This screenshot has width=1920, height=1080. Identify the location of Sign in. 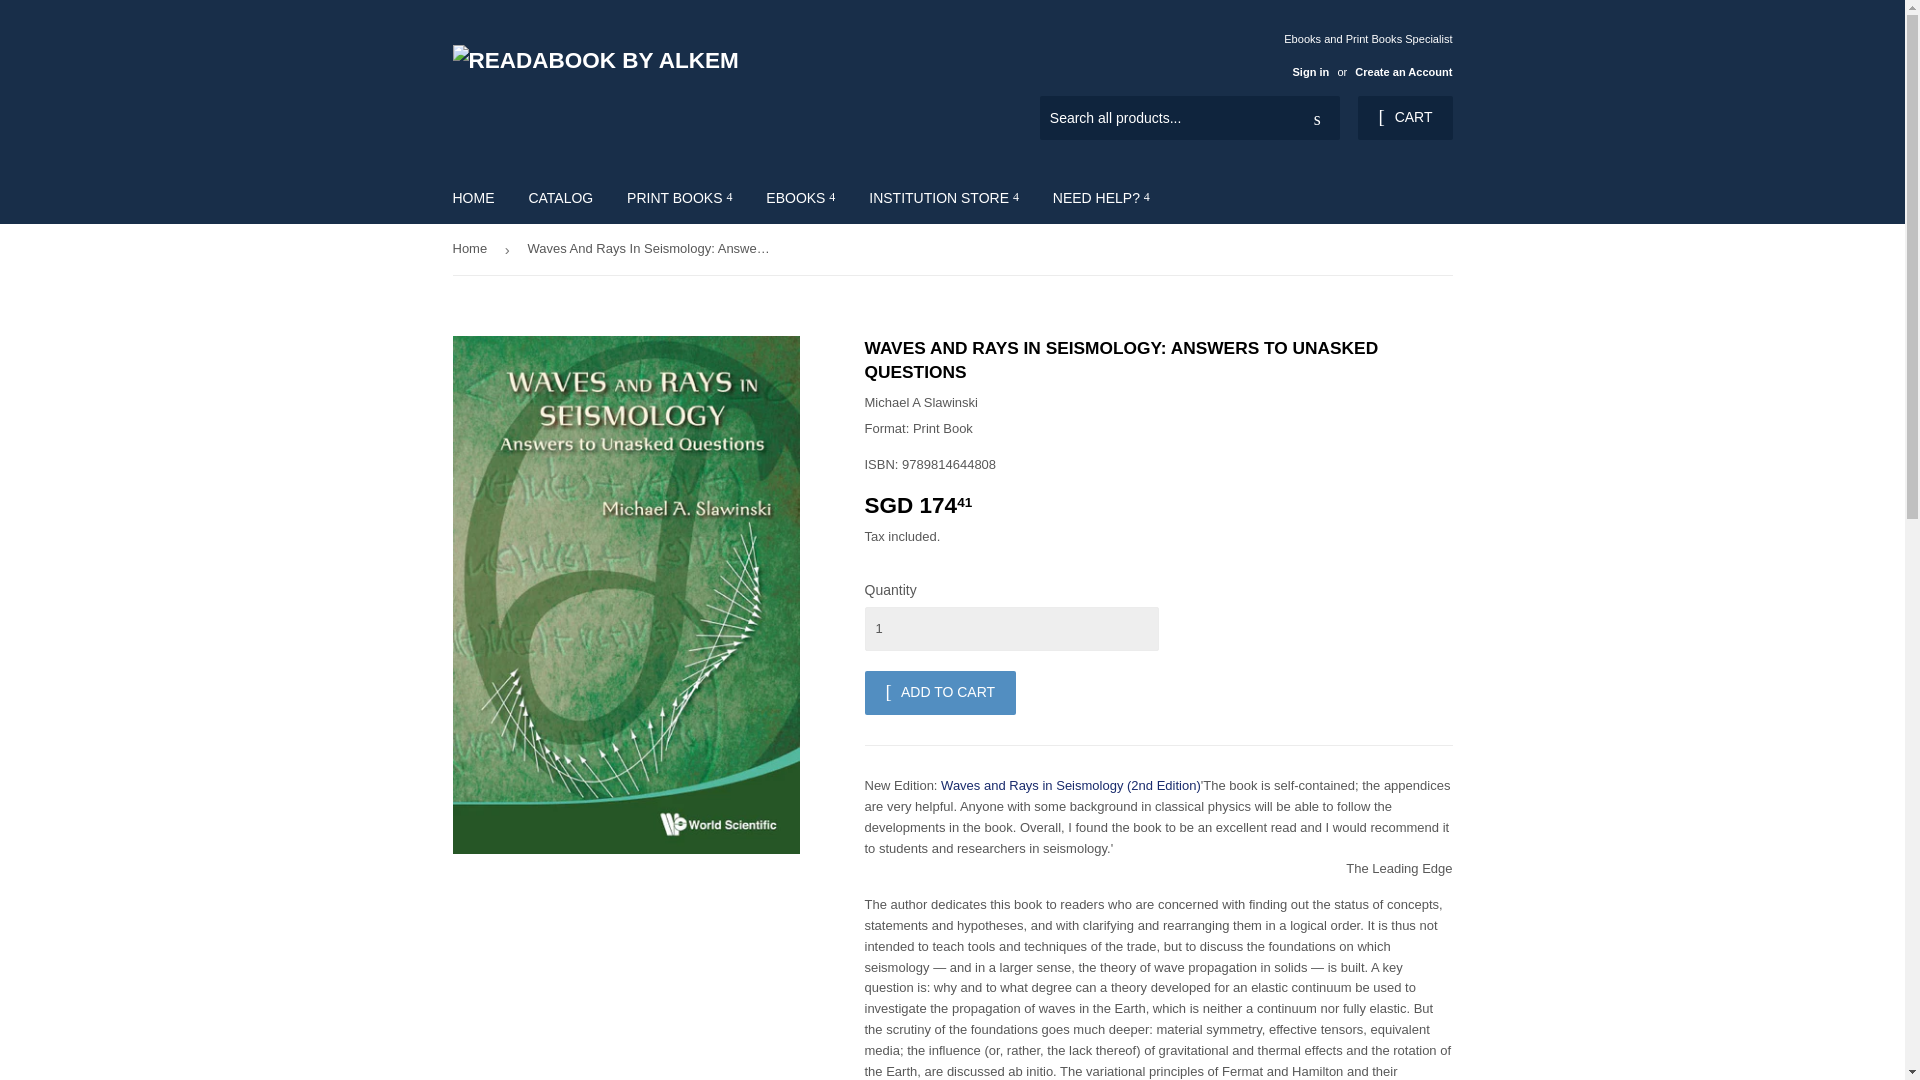
(1310, 71).